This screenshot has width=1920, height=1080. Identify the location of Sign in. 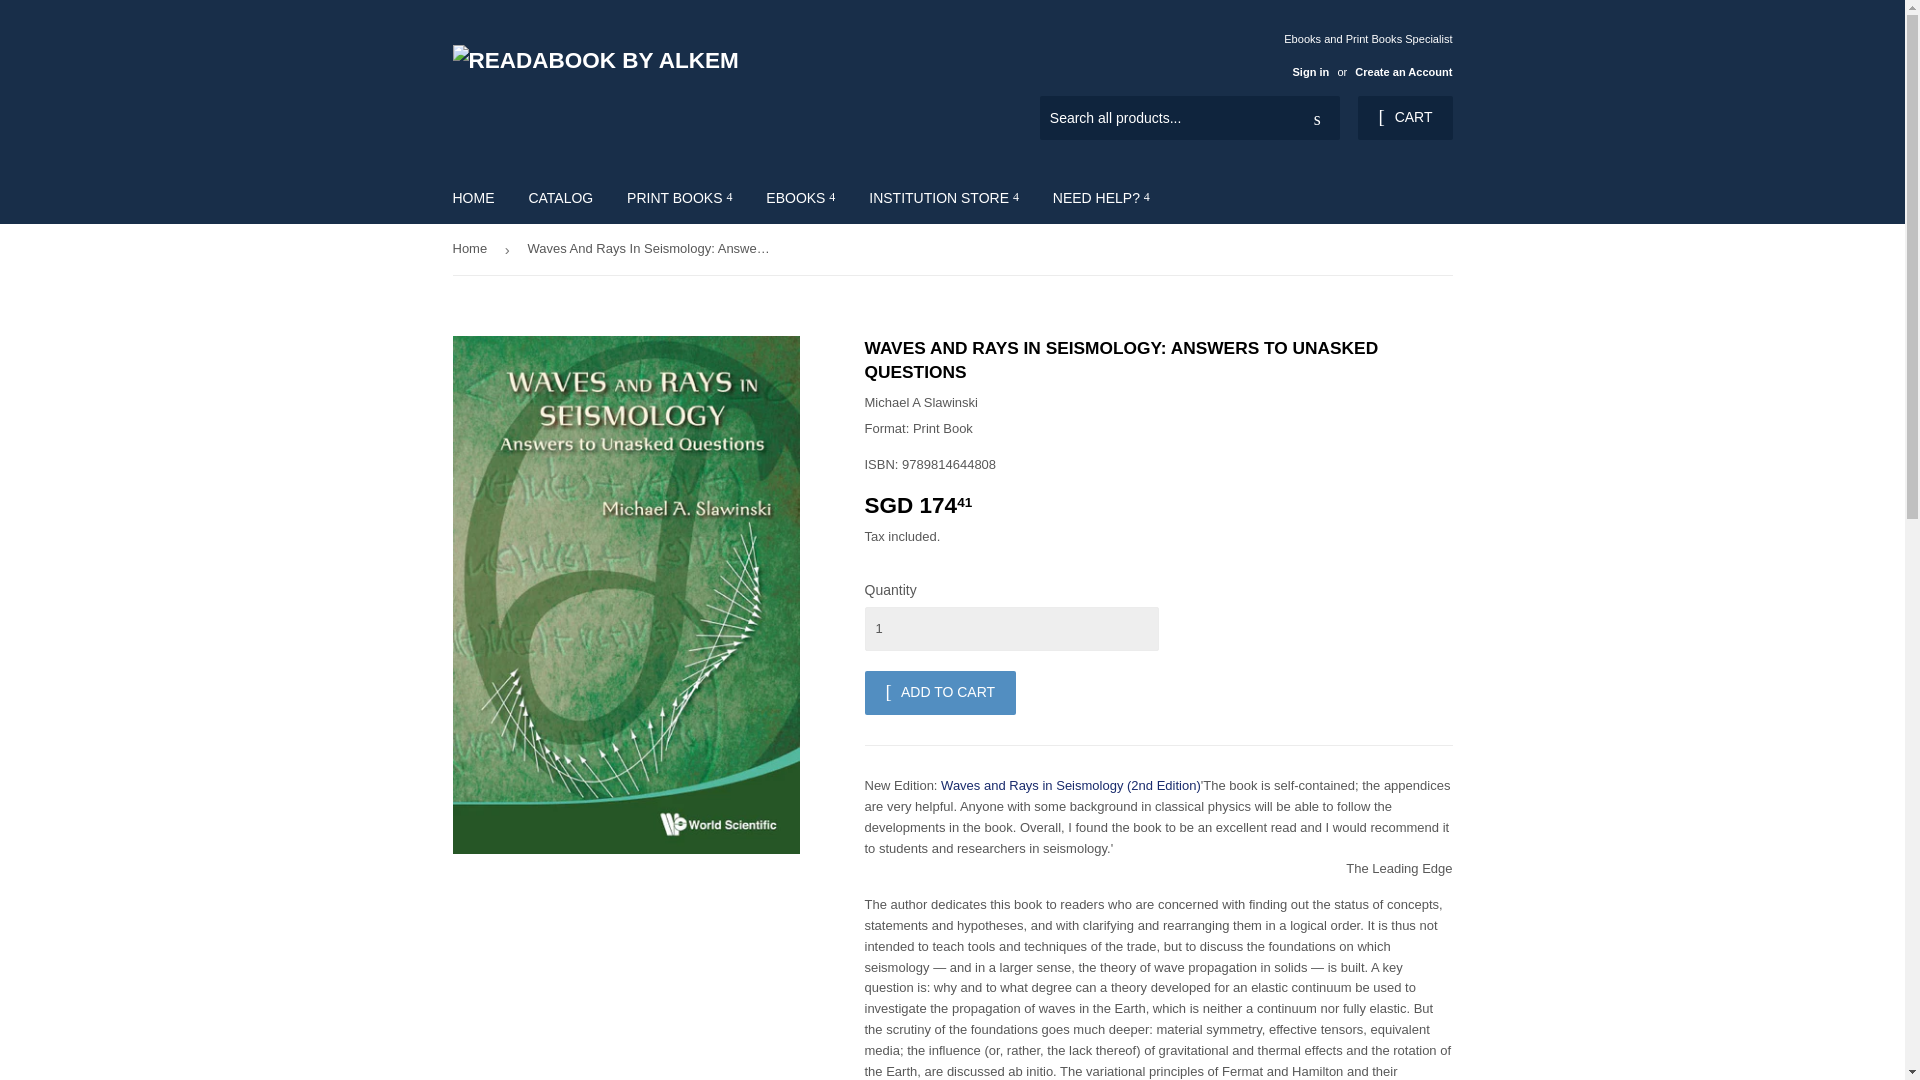
(1310, 71).